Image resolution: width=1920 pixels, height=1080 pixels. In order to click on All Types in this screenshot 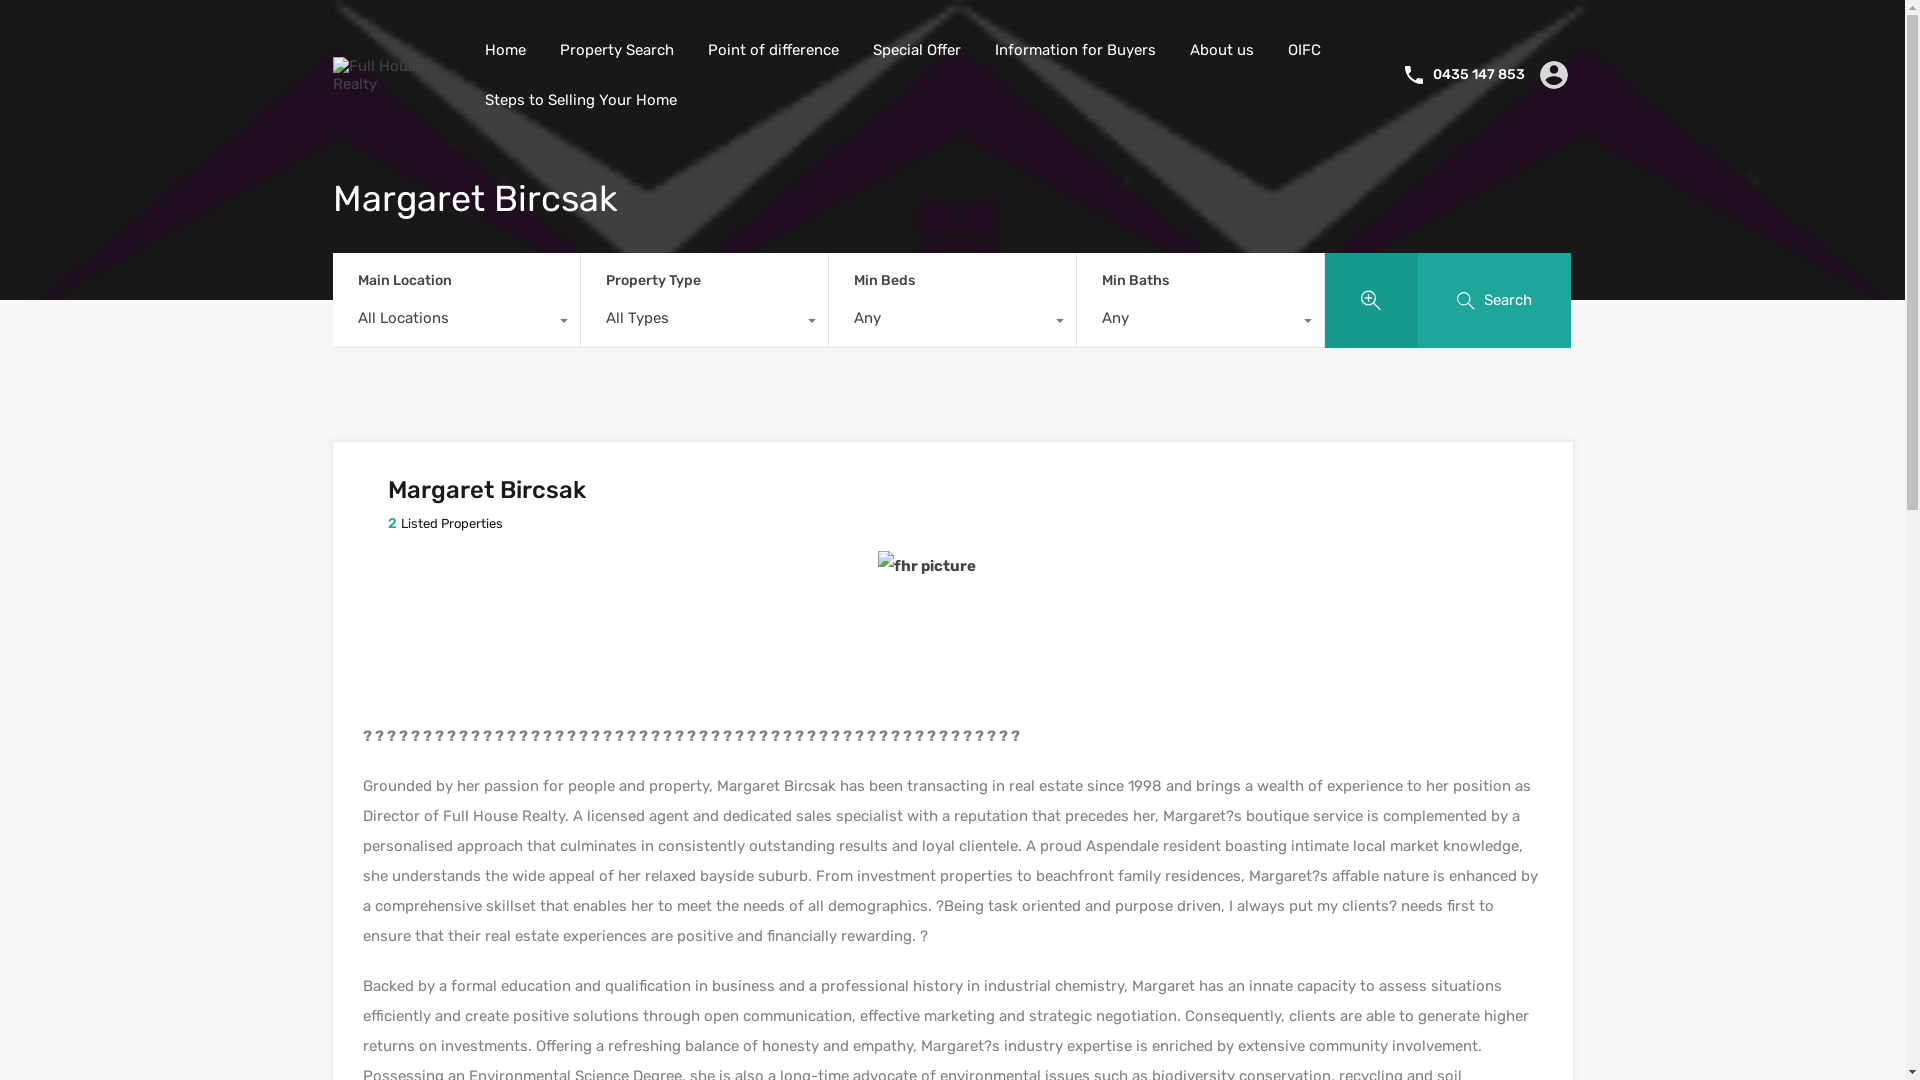, I will do `click(704, 323)`.